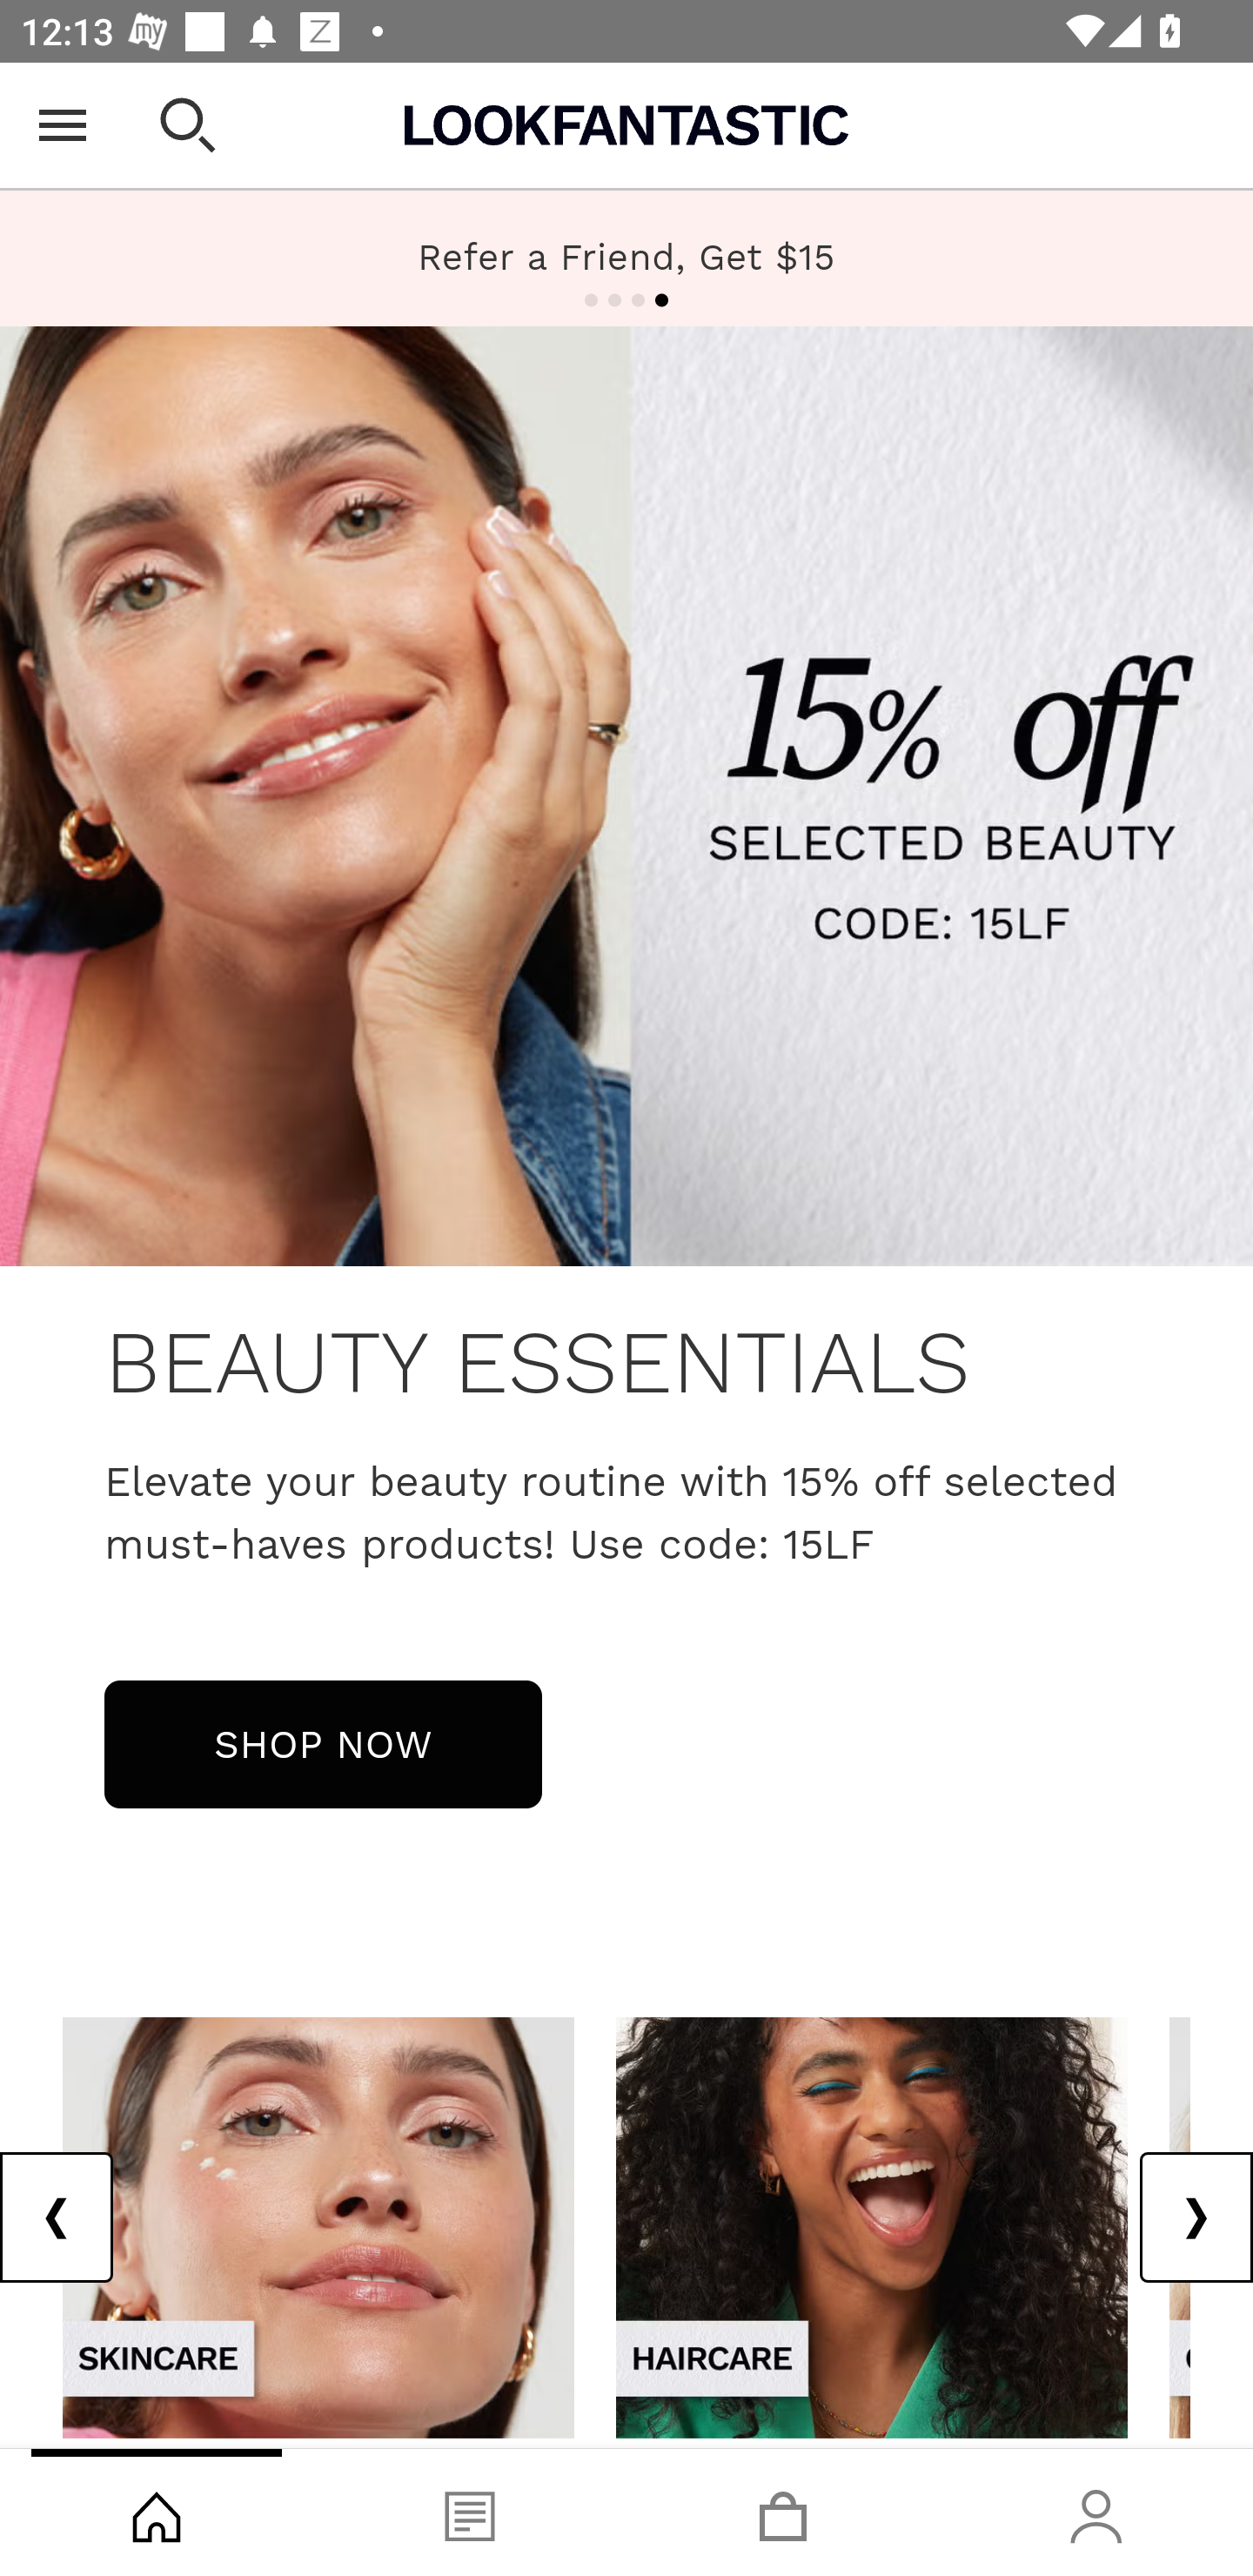  What do you see at coordinates (470, 2512) in the screenshot?
I see `Blog, tab, 2 of 4` at bounding box center [470, 2512].